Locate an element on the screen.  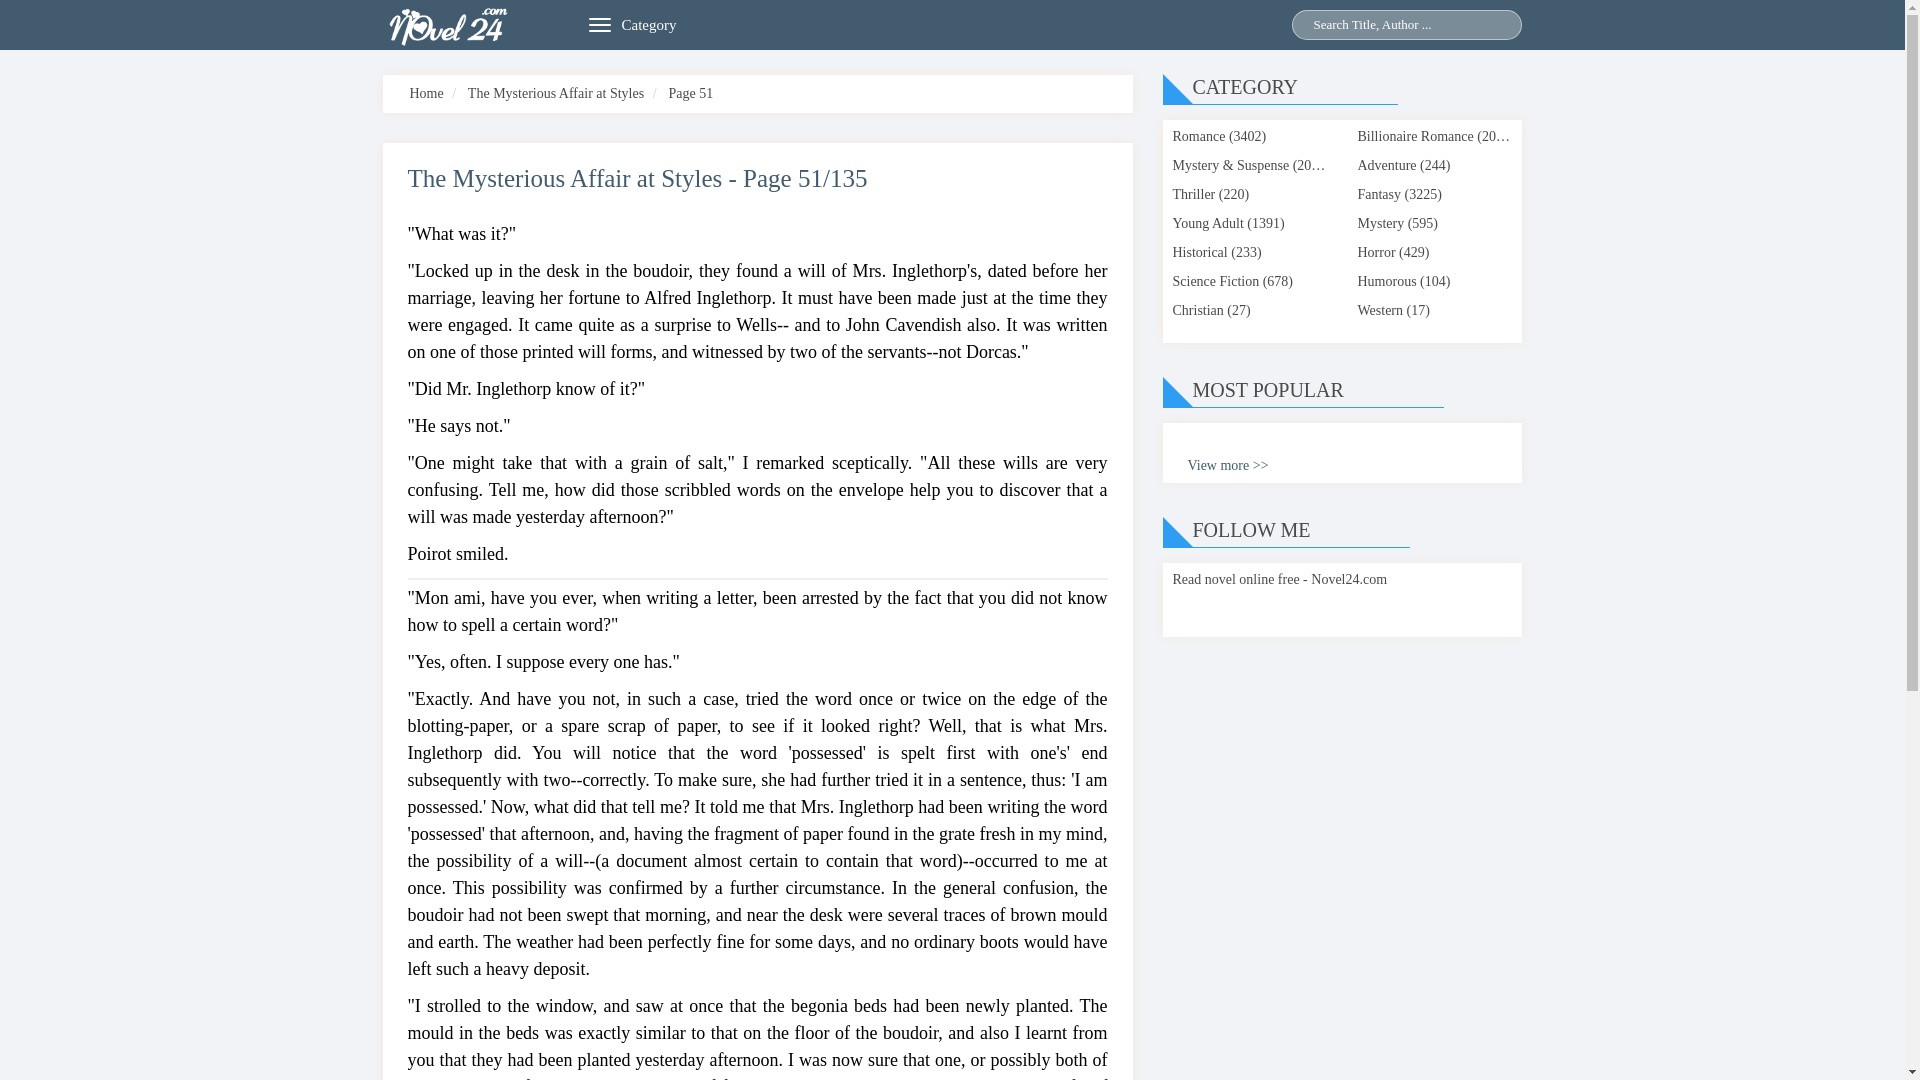
Category is located at coordinates (650, 24).